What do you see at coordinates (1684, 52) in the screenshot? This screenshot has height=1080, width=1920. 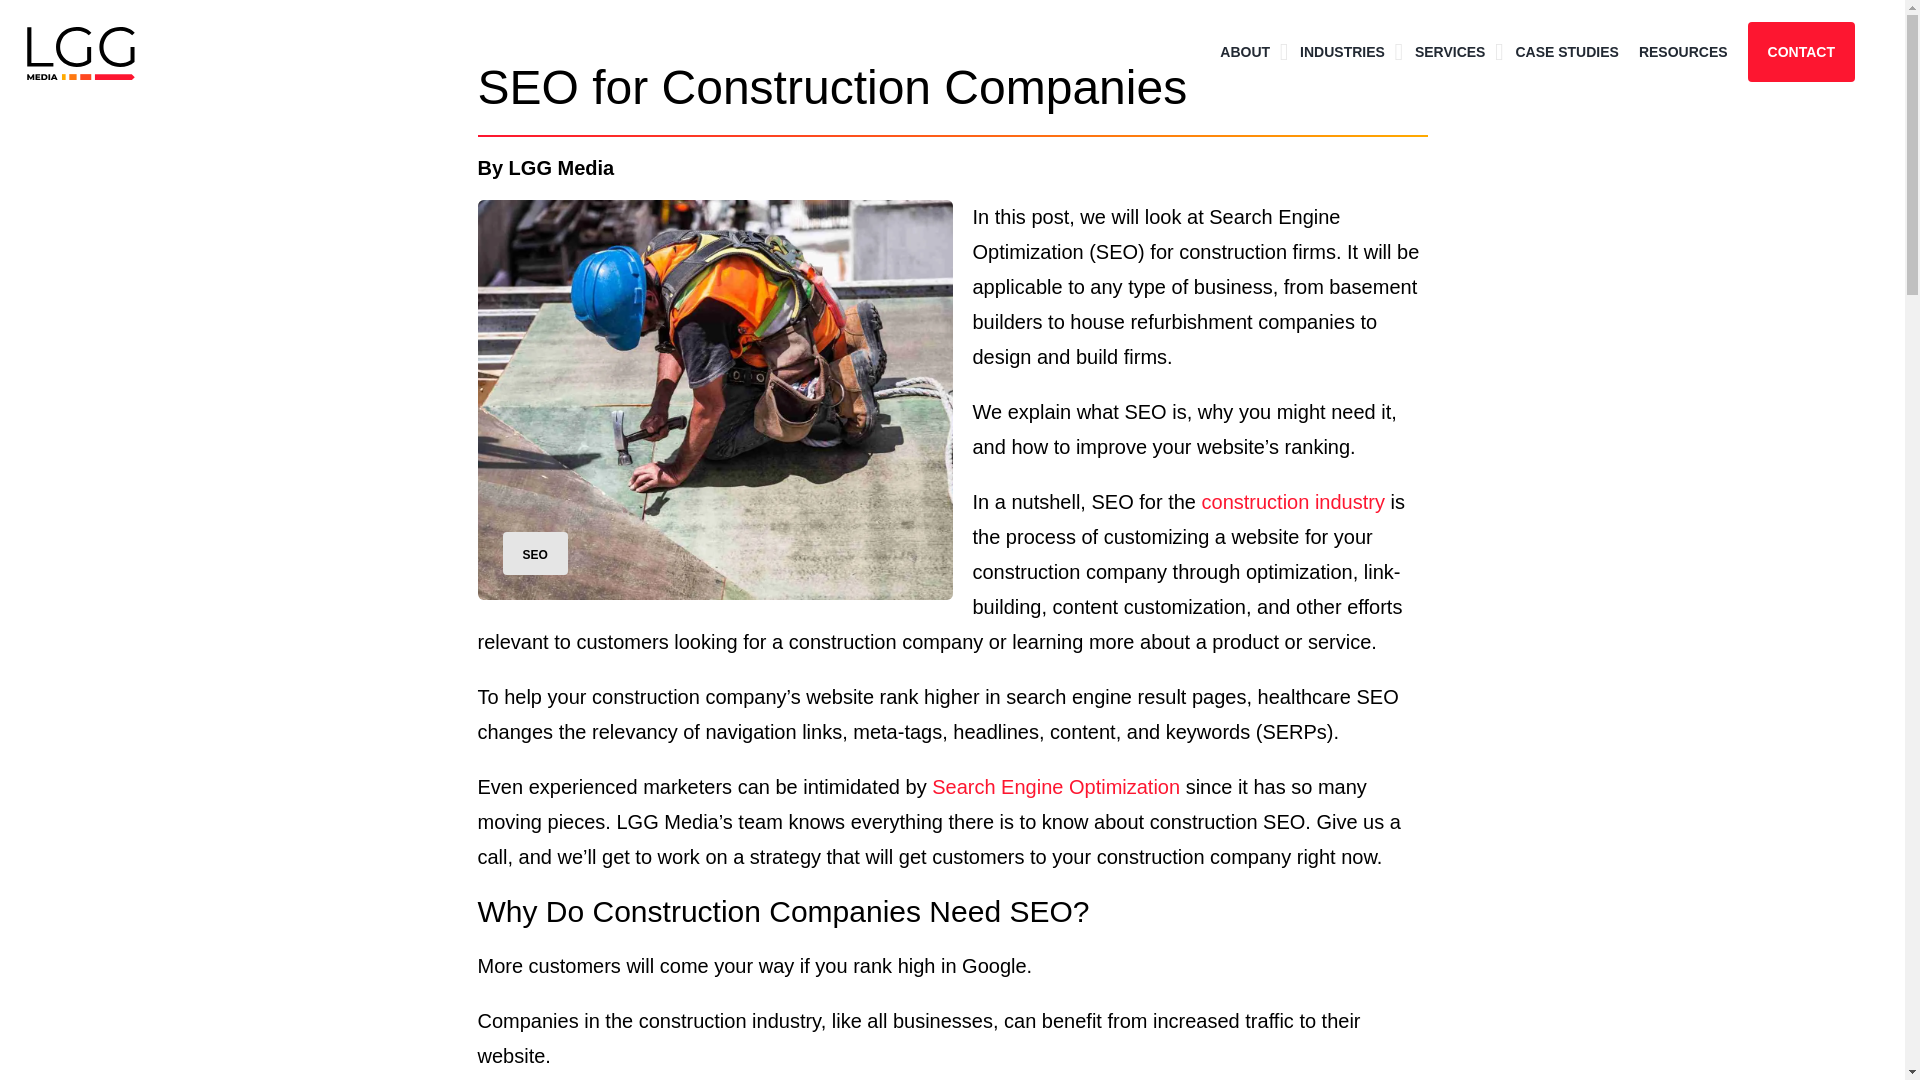 I see `RESOURCES` at bounding box center [1684, 52].